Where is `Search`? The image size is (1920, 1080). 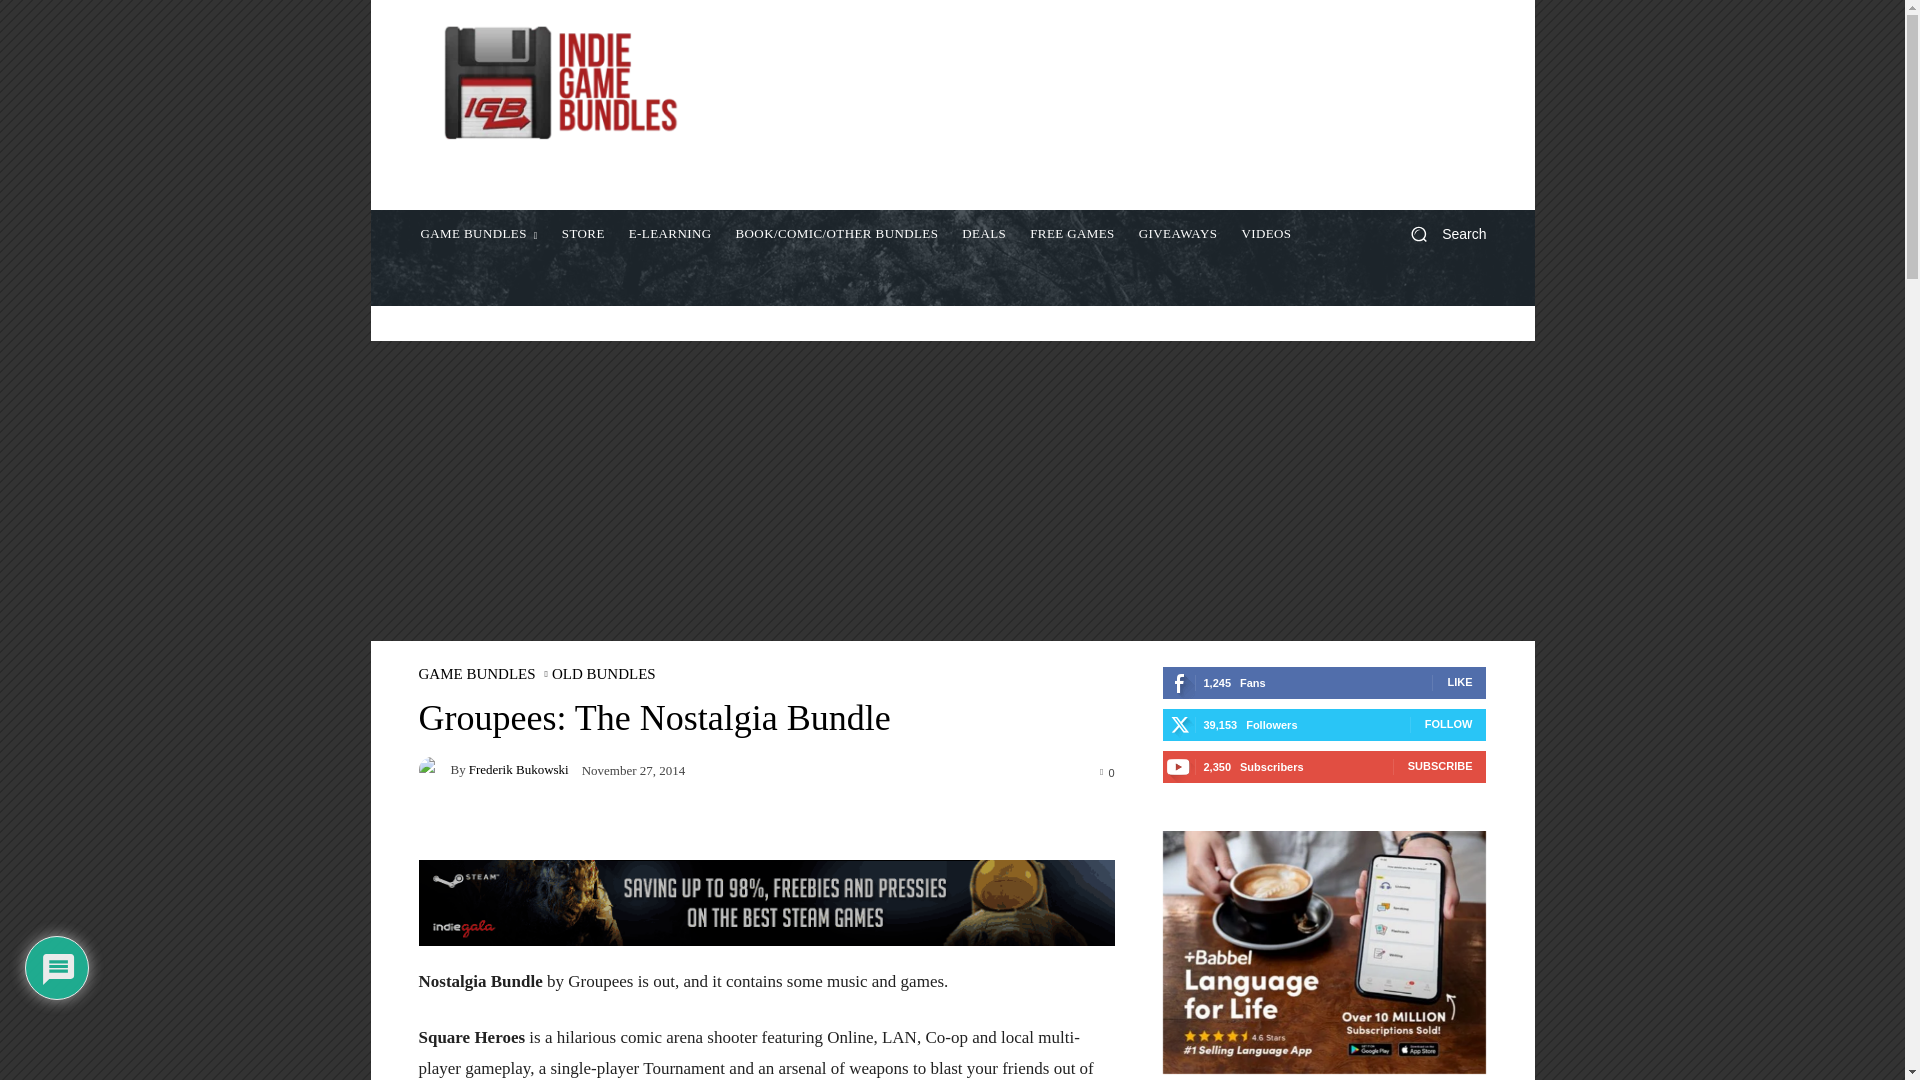
Search is located at coordinates (1440, 234).